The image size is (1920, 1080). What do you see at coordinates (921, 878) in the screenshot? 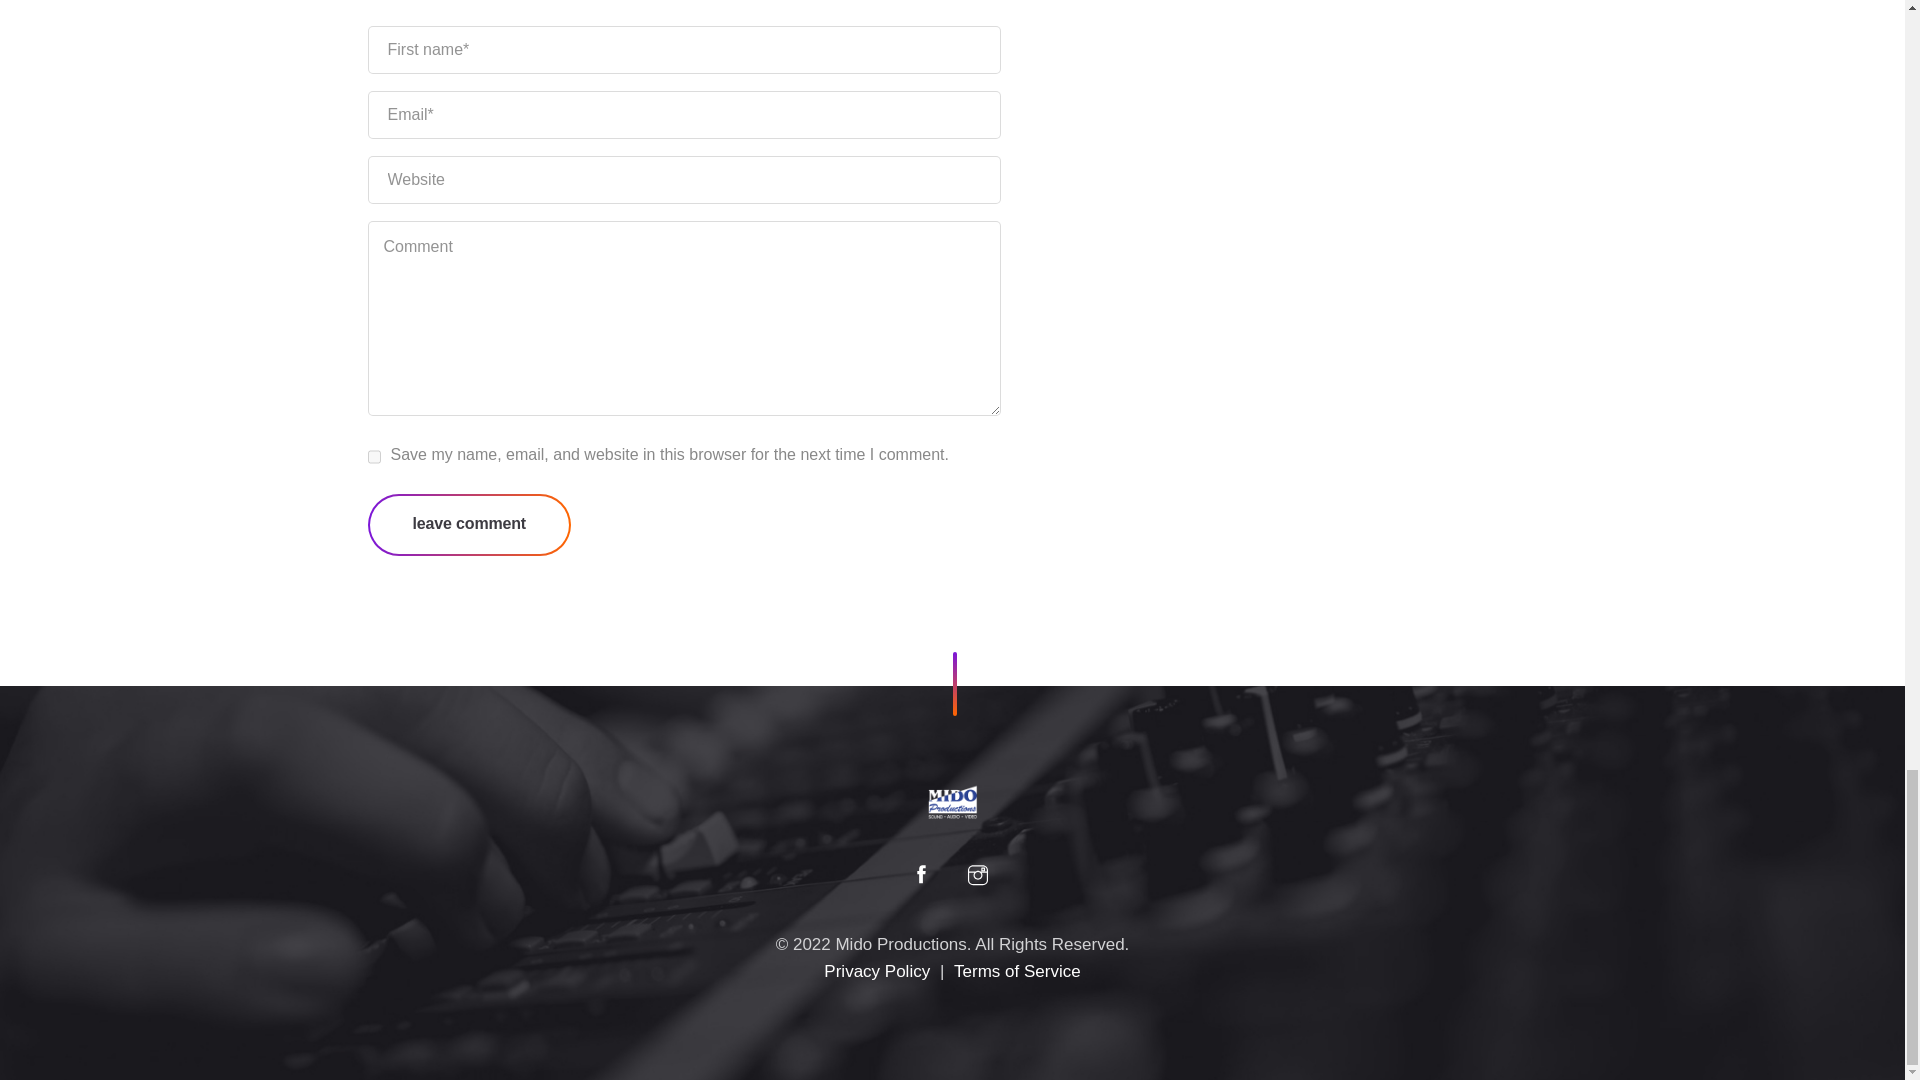
I see `facebook` at bounding box center [921, 878].